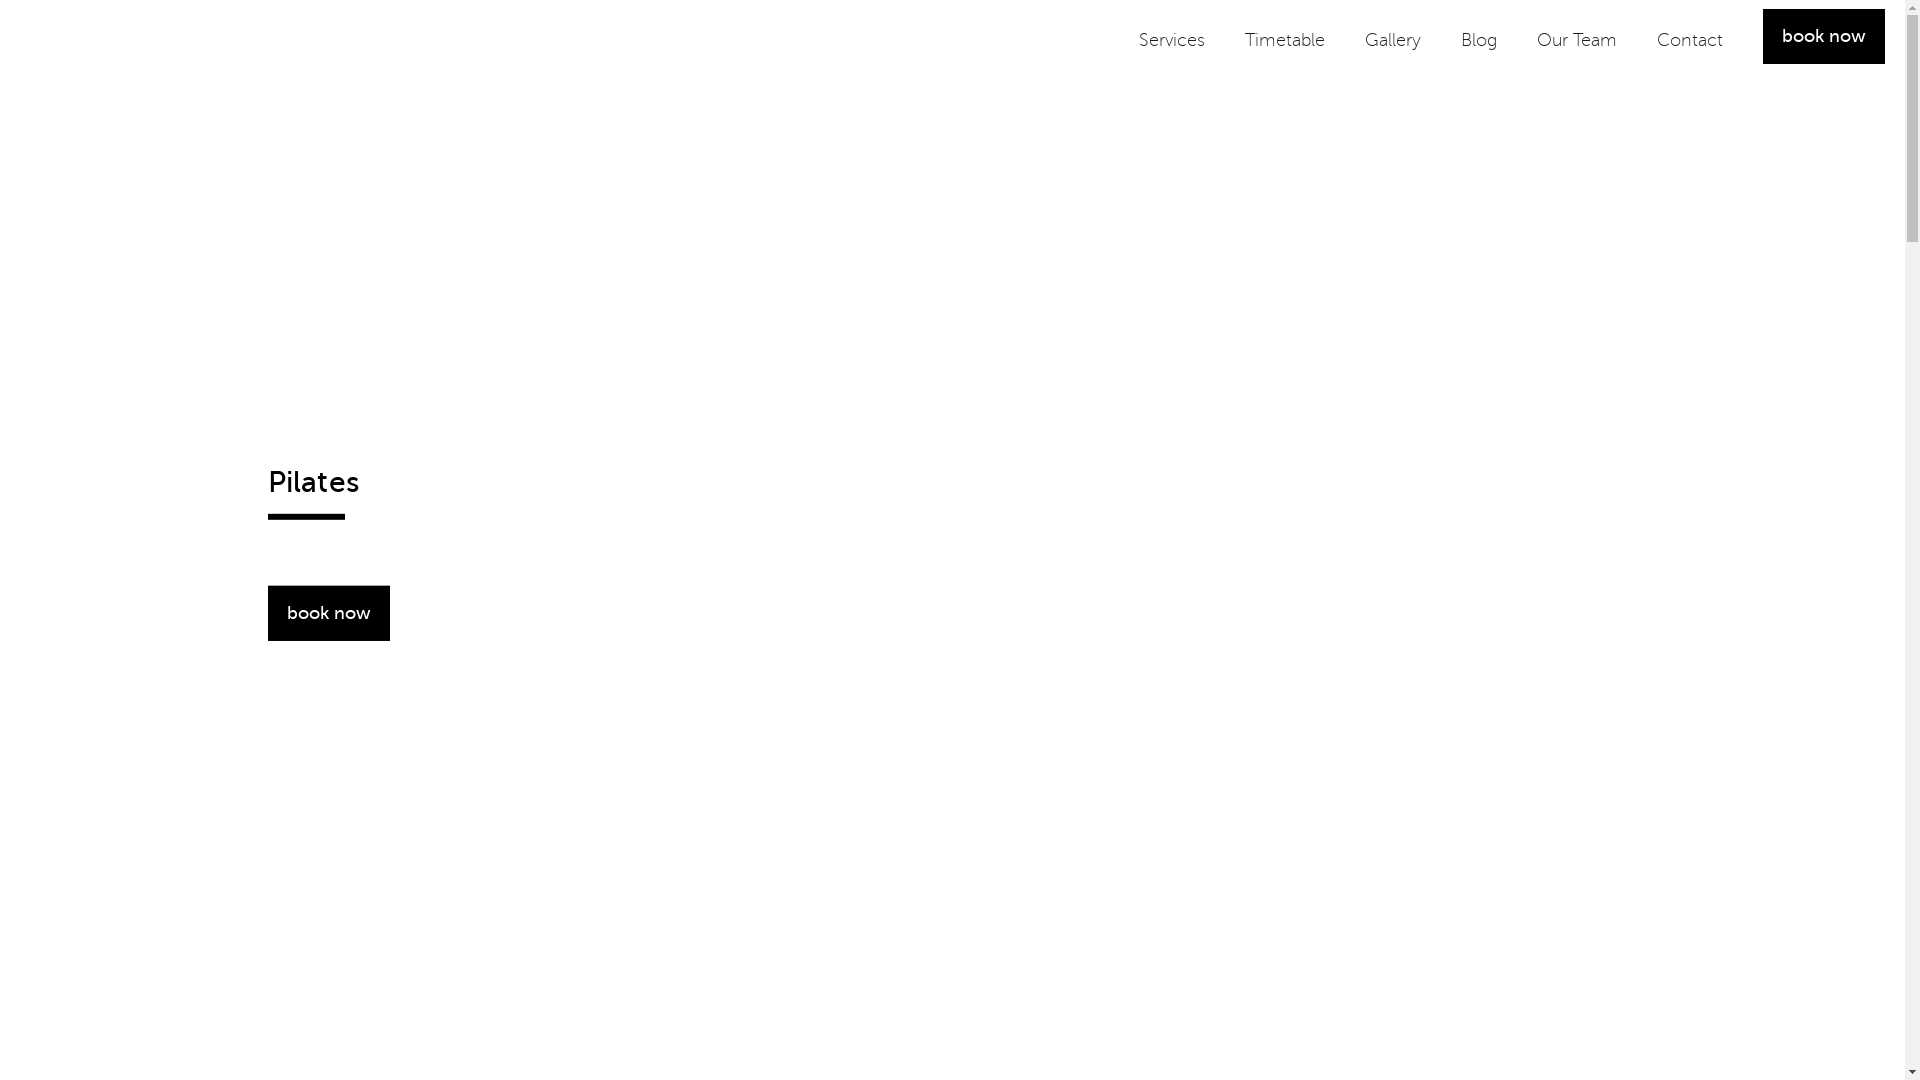 This screenshot has height=1080, width=1920. I want to click on Services, so click(1172, 44).